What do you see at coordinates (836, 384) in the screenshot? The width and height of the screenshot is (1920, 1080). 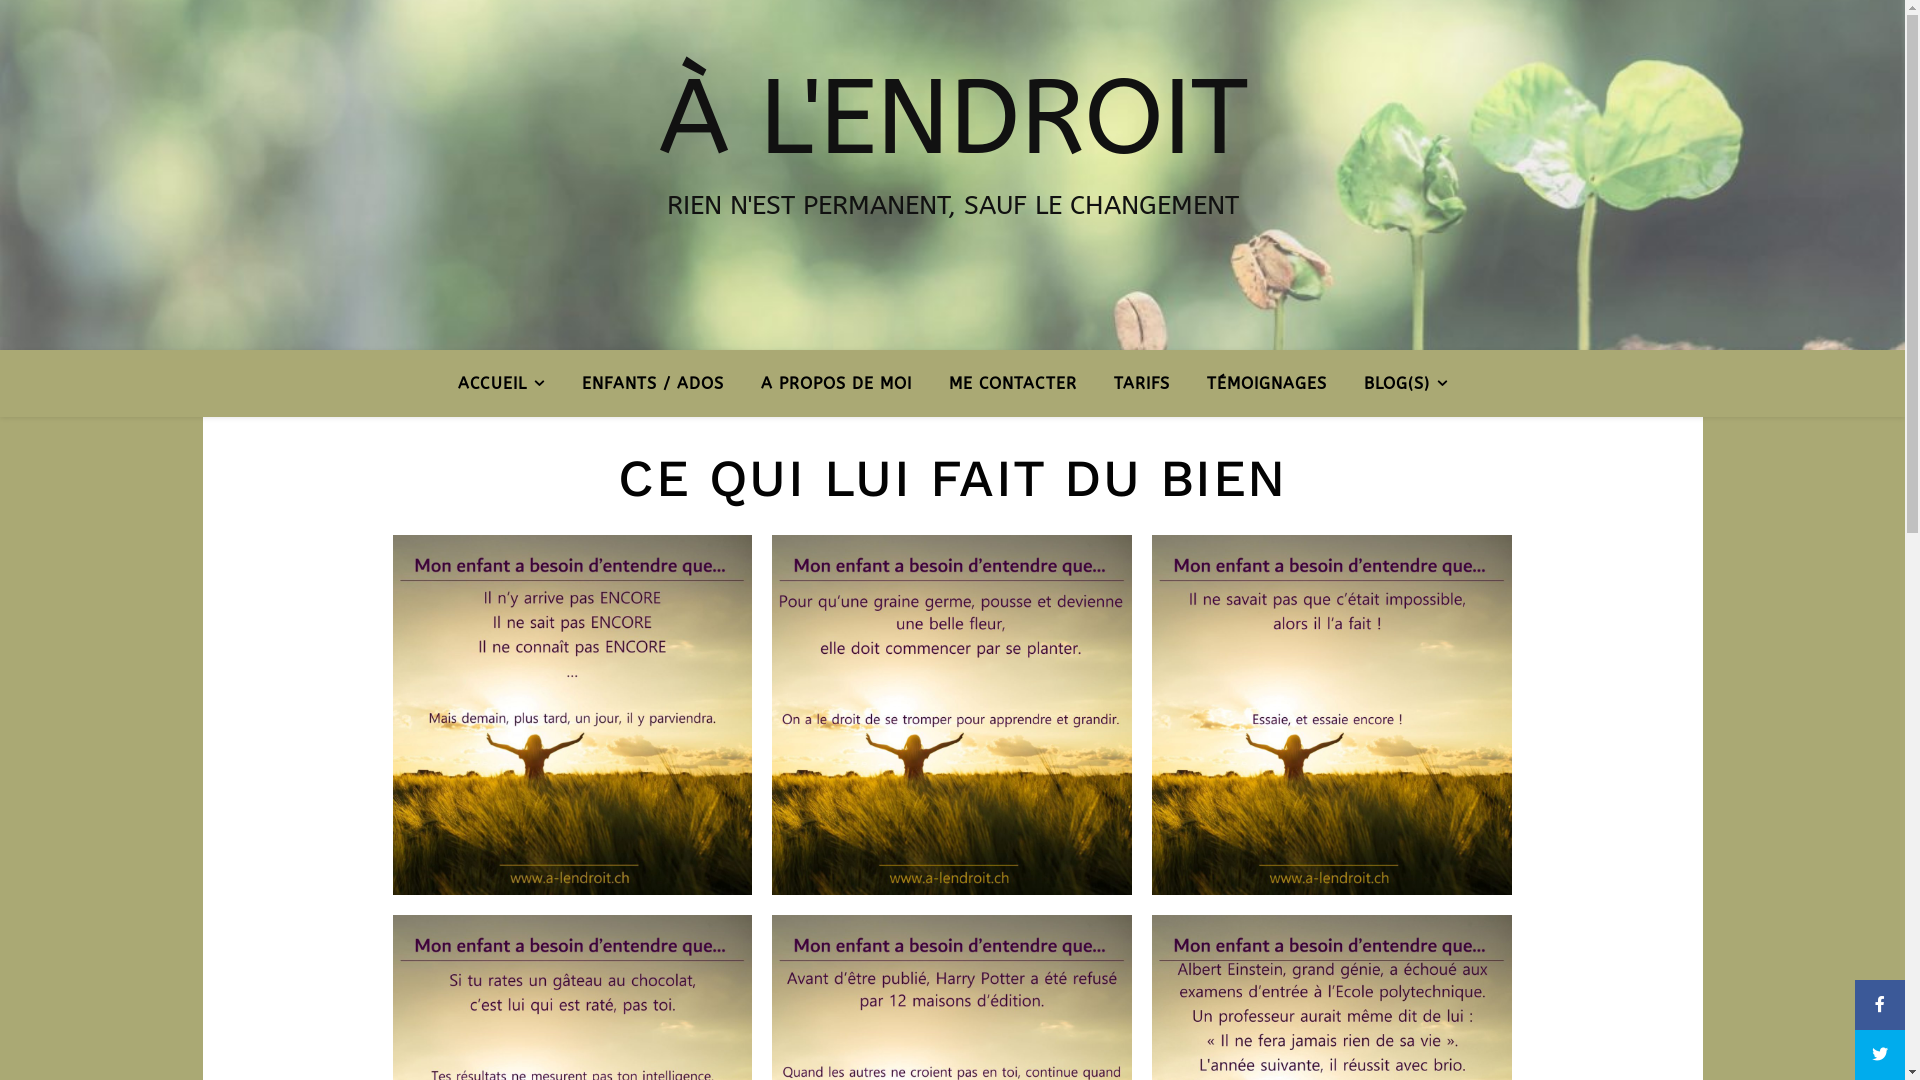 I see `A PROPOS DE MOI` at bounding box center [836, 384].